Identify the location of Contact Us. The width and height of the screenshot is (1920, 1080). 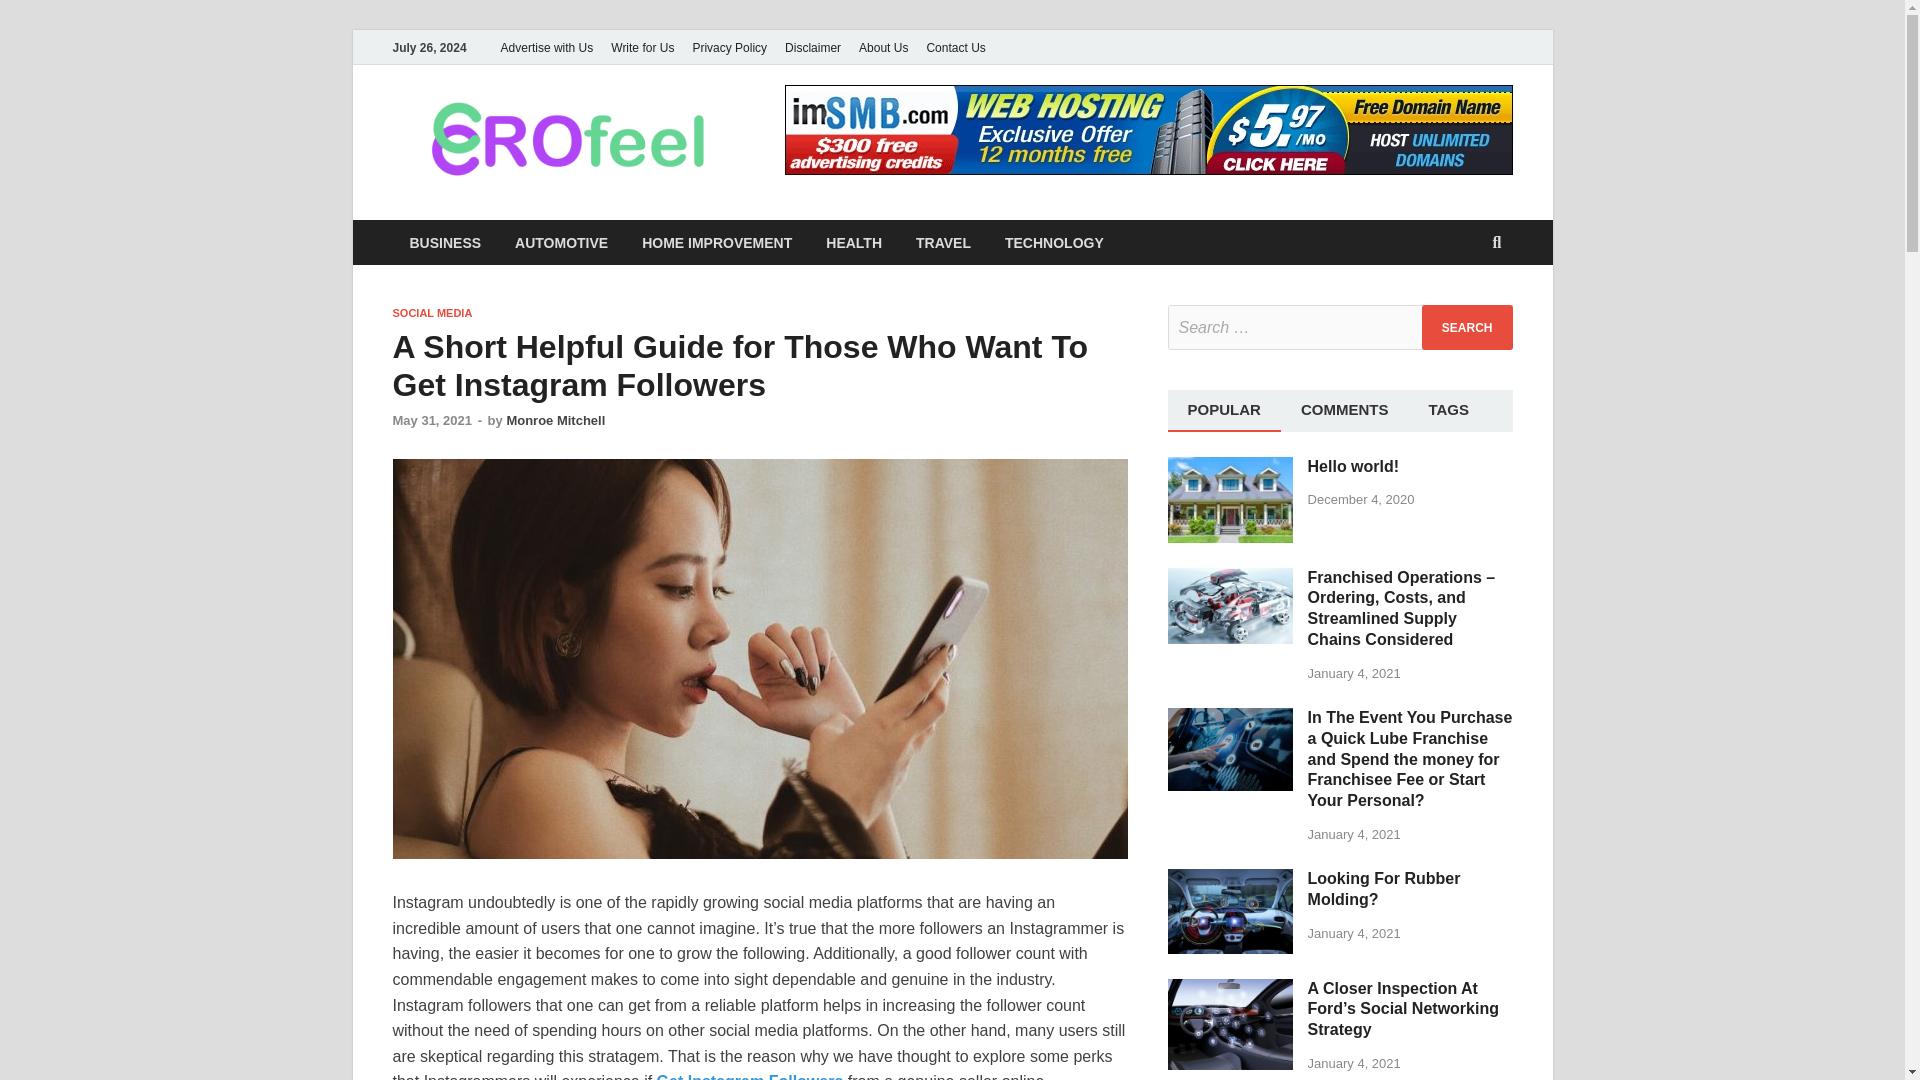
(956, 47).